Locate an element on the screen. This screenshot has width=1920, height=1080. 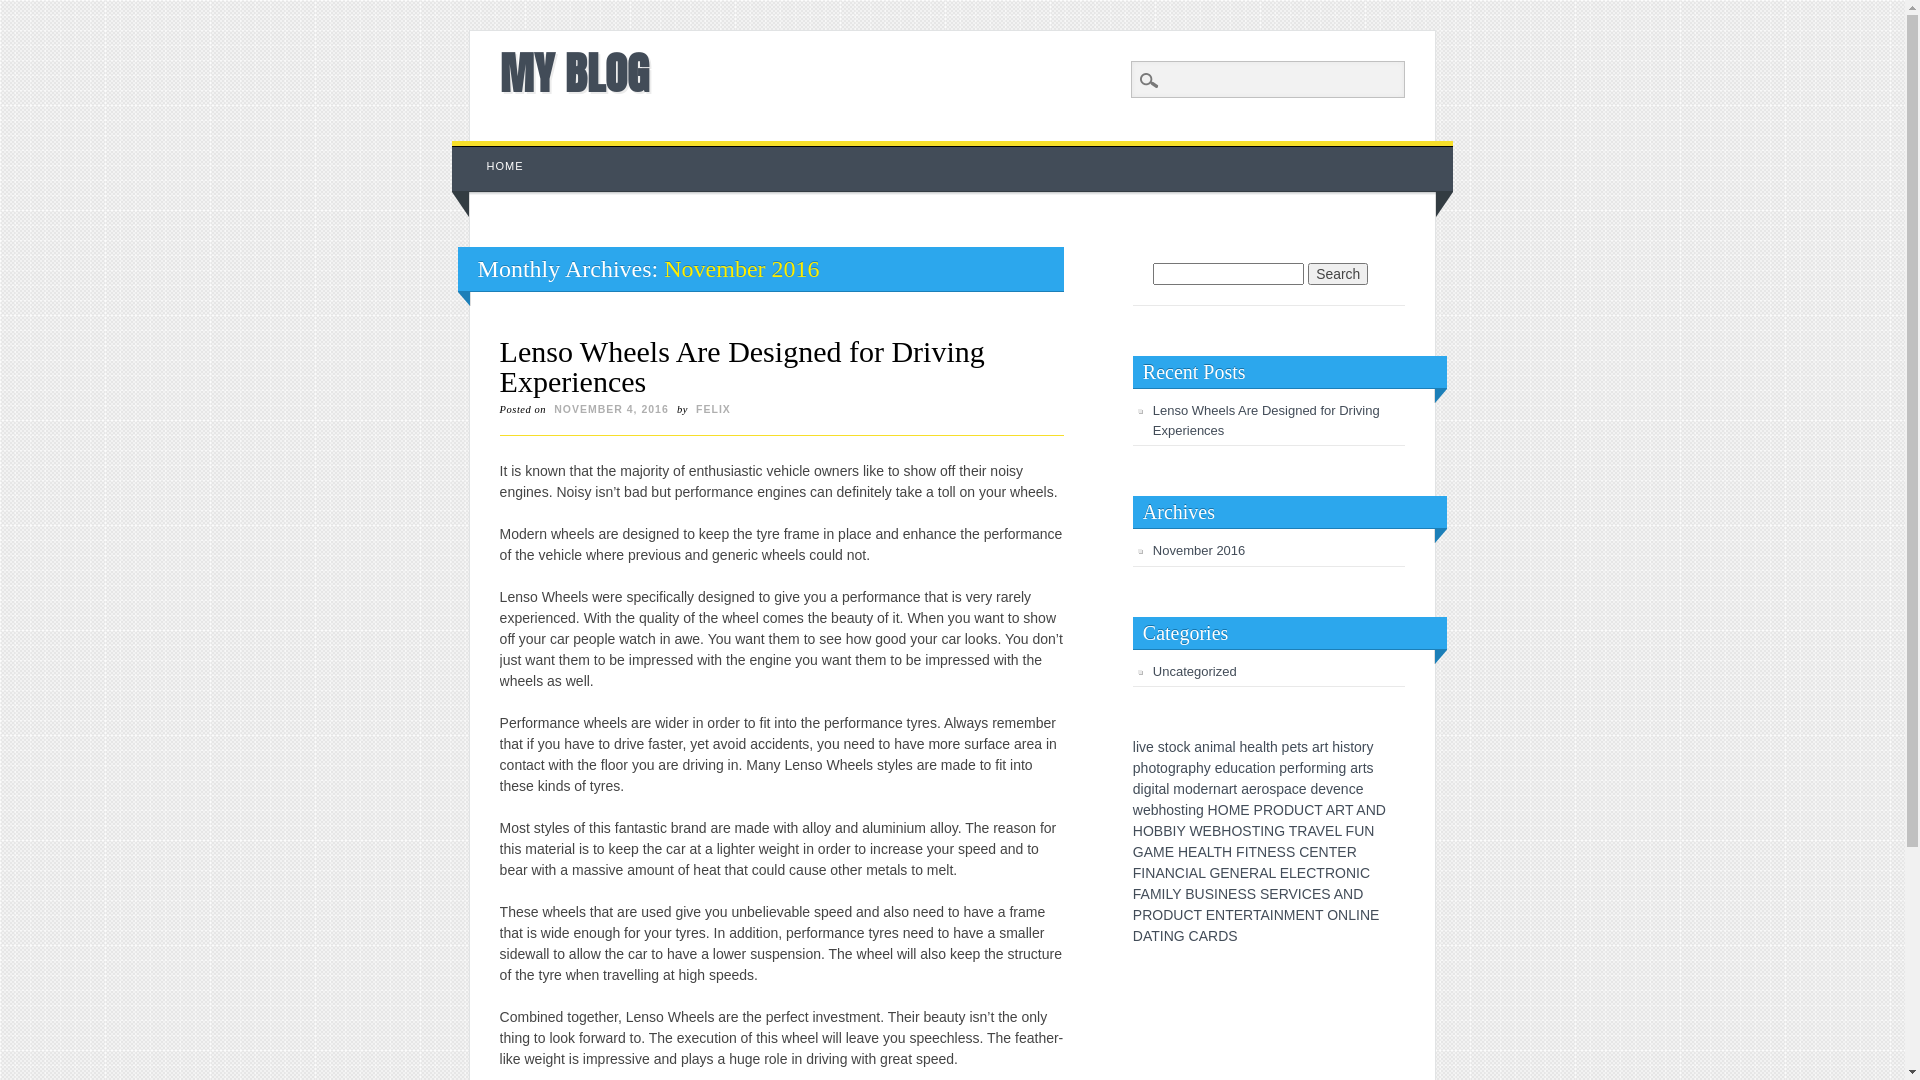
g is located at coordinates (1343, 768).